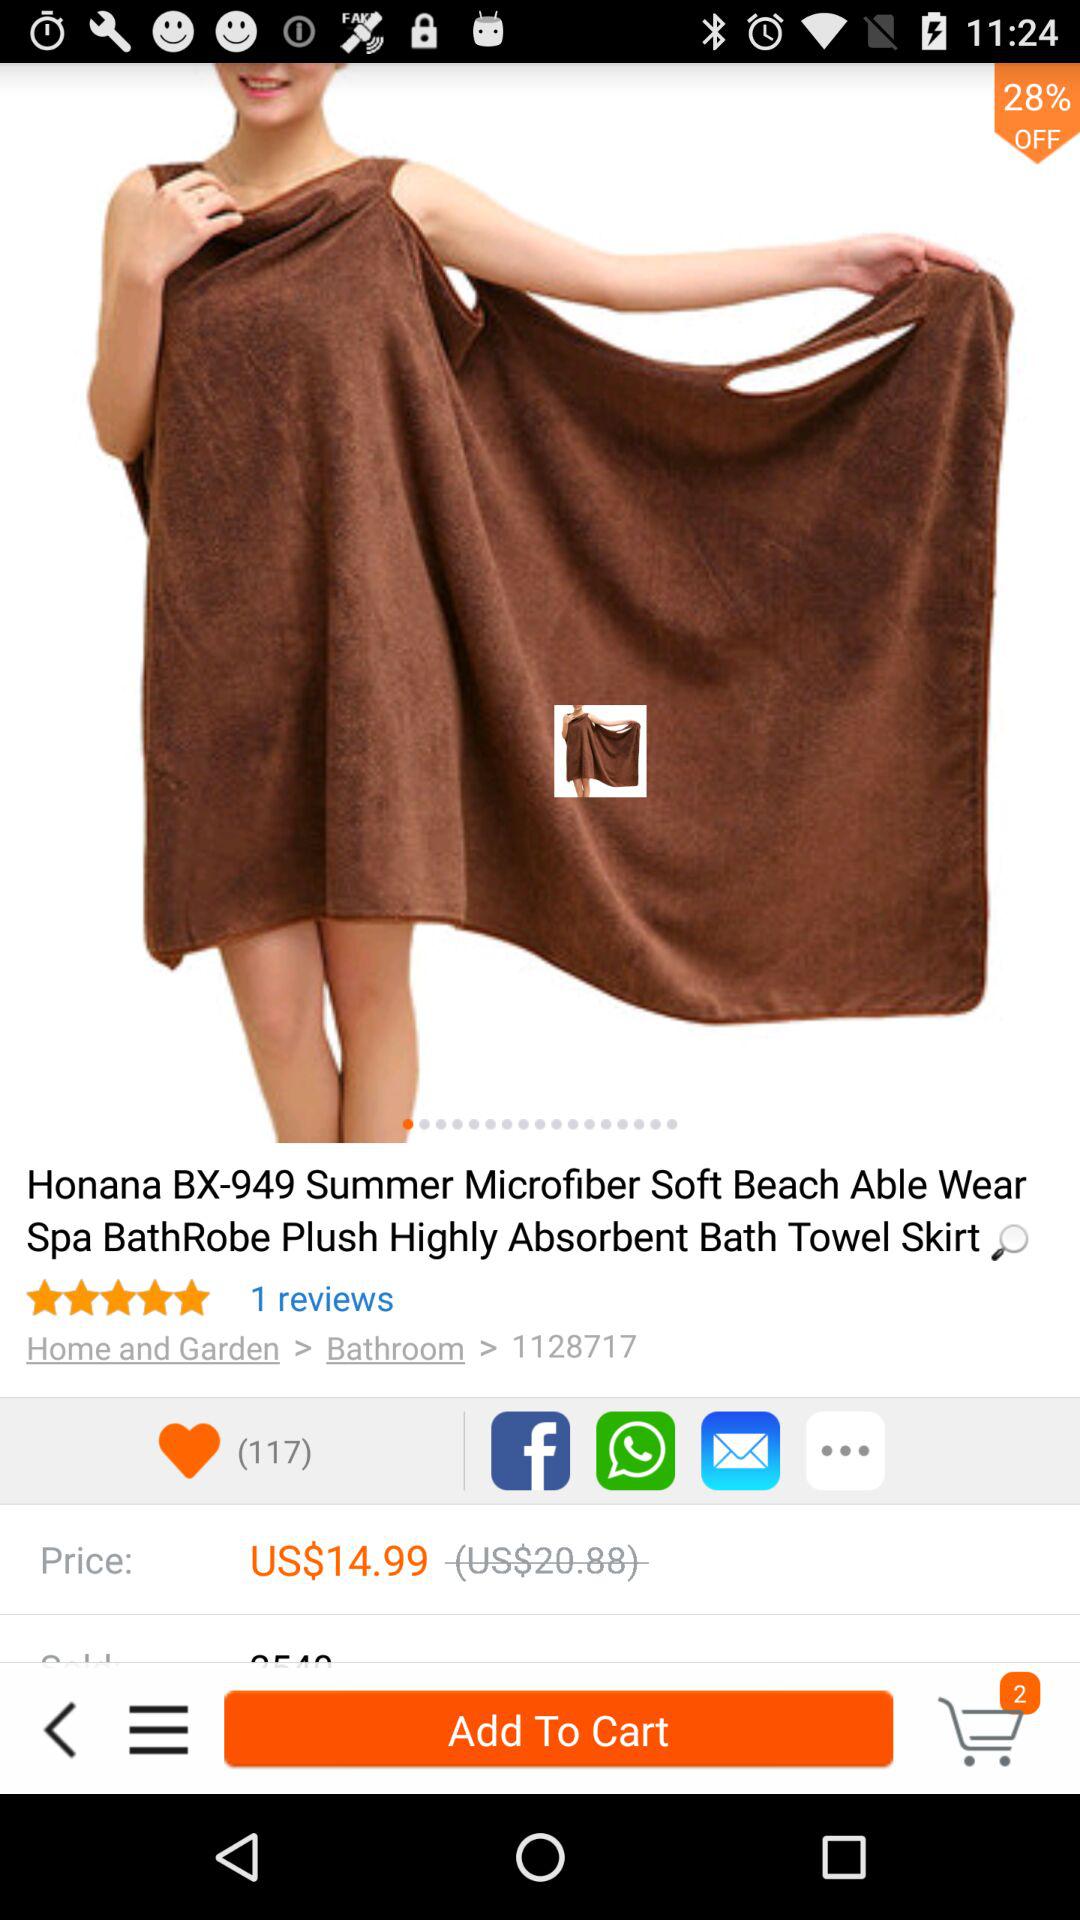 Image resolution: width=1080 pixels, height=1920 pixels. I want to click on see picture, so click(622, 1124).